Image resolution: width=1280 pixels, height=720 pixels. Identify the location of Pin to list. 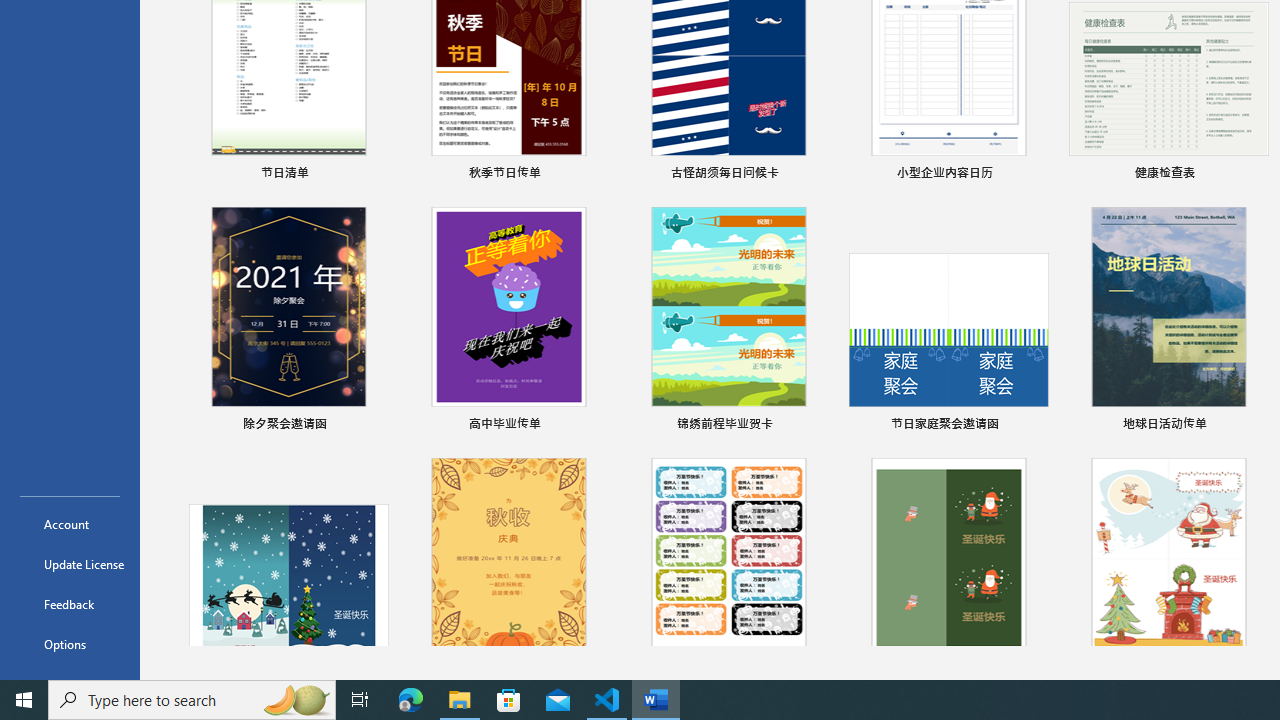
(1255, 426).